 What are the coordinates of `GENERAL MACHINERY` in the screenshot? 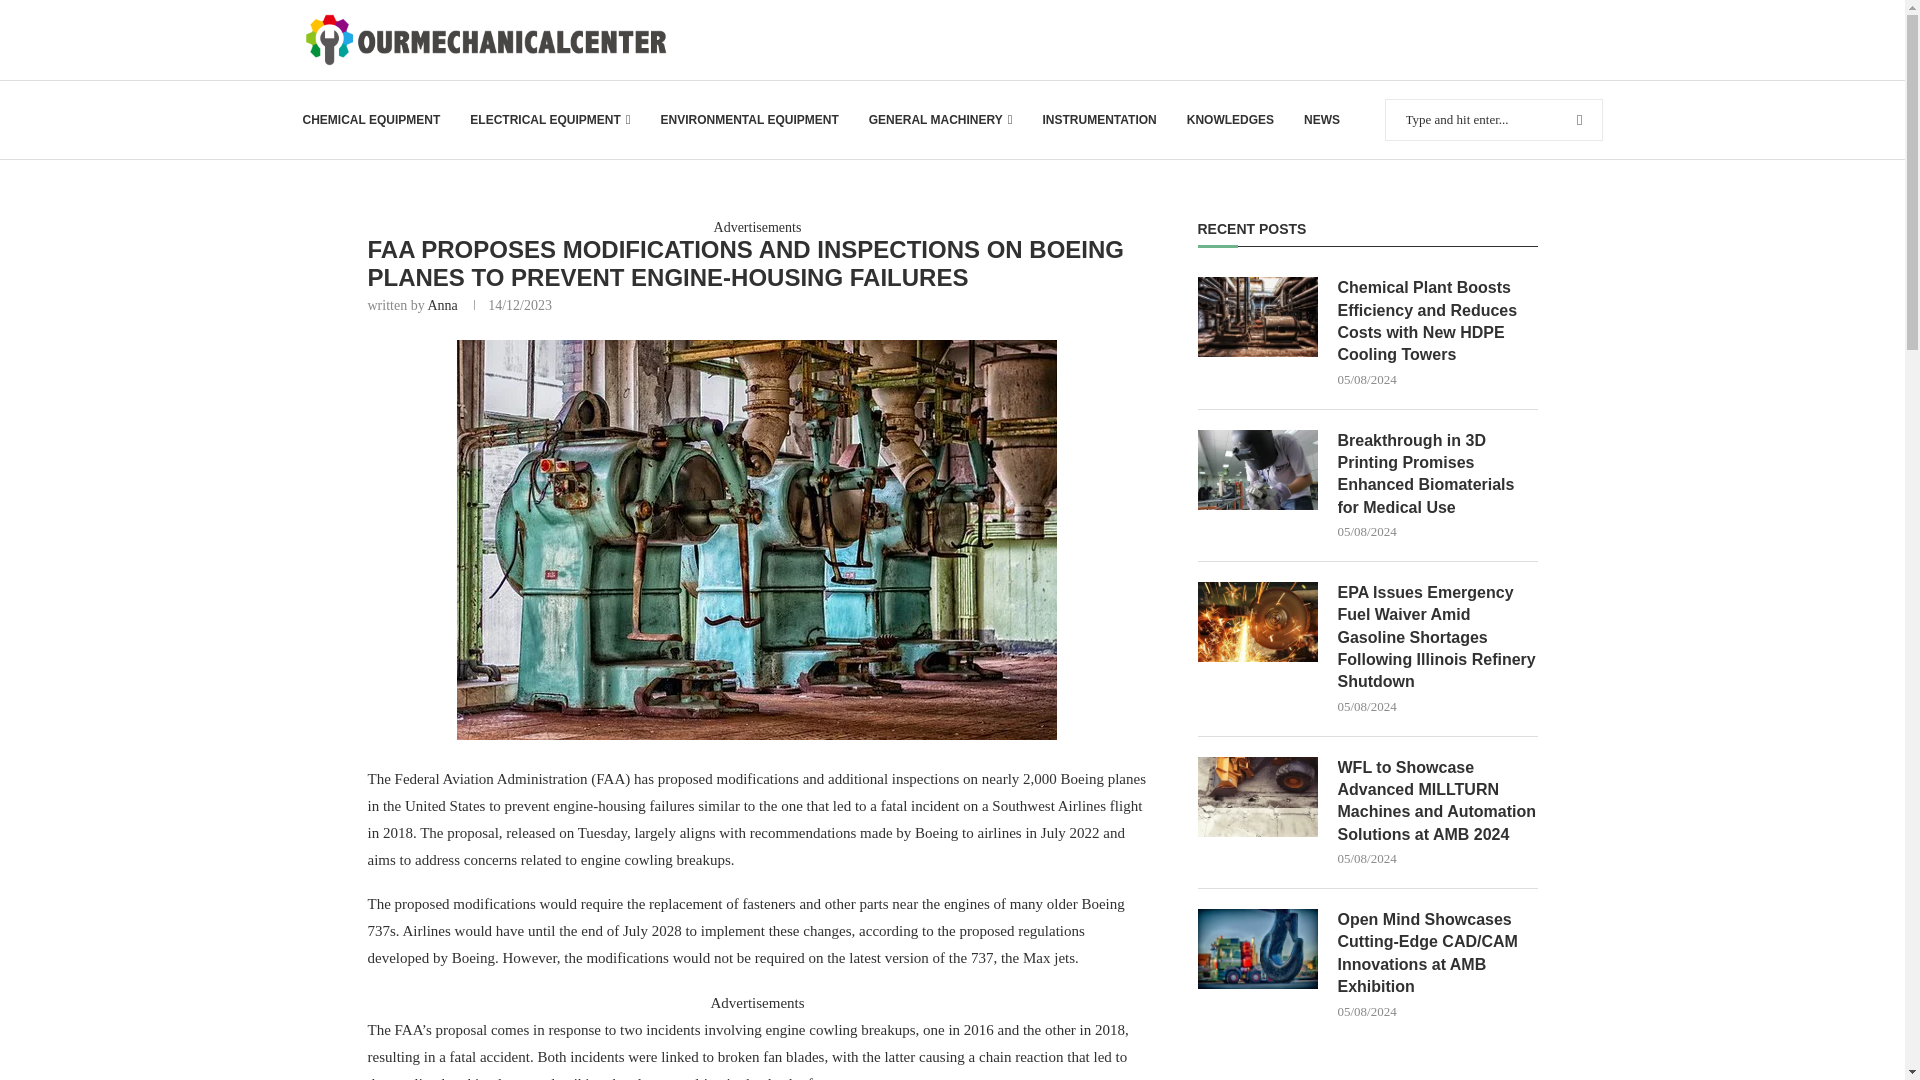 It's located at (941, 120).